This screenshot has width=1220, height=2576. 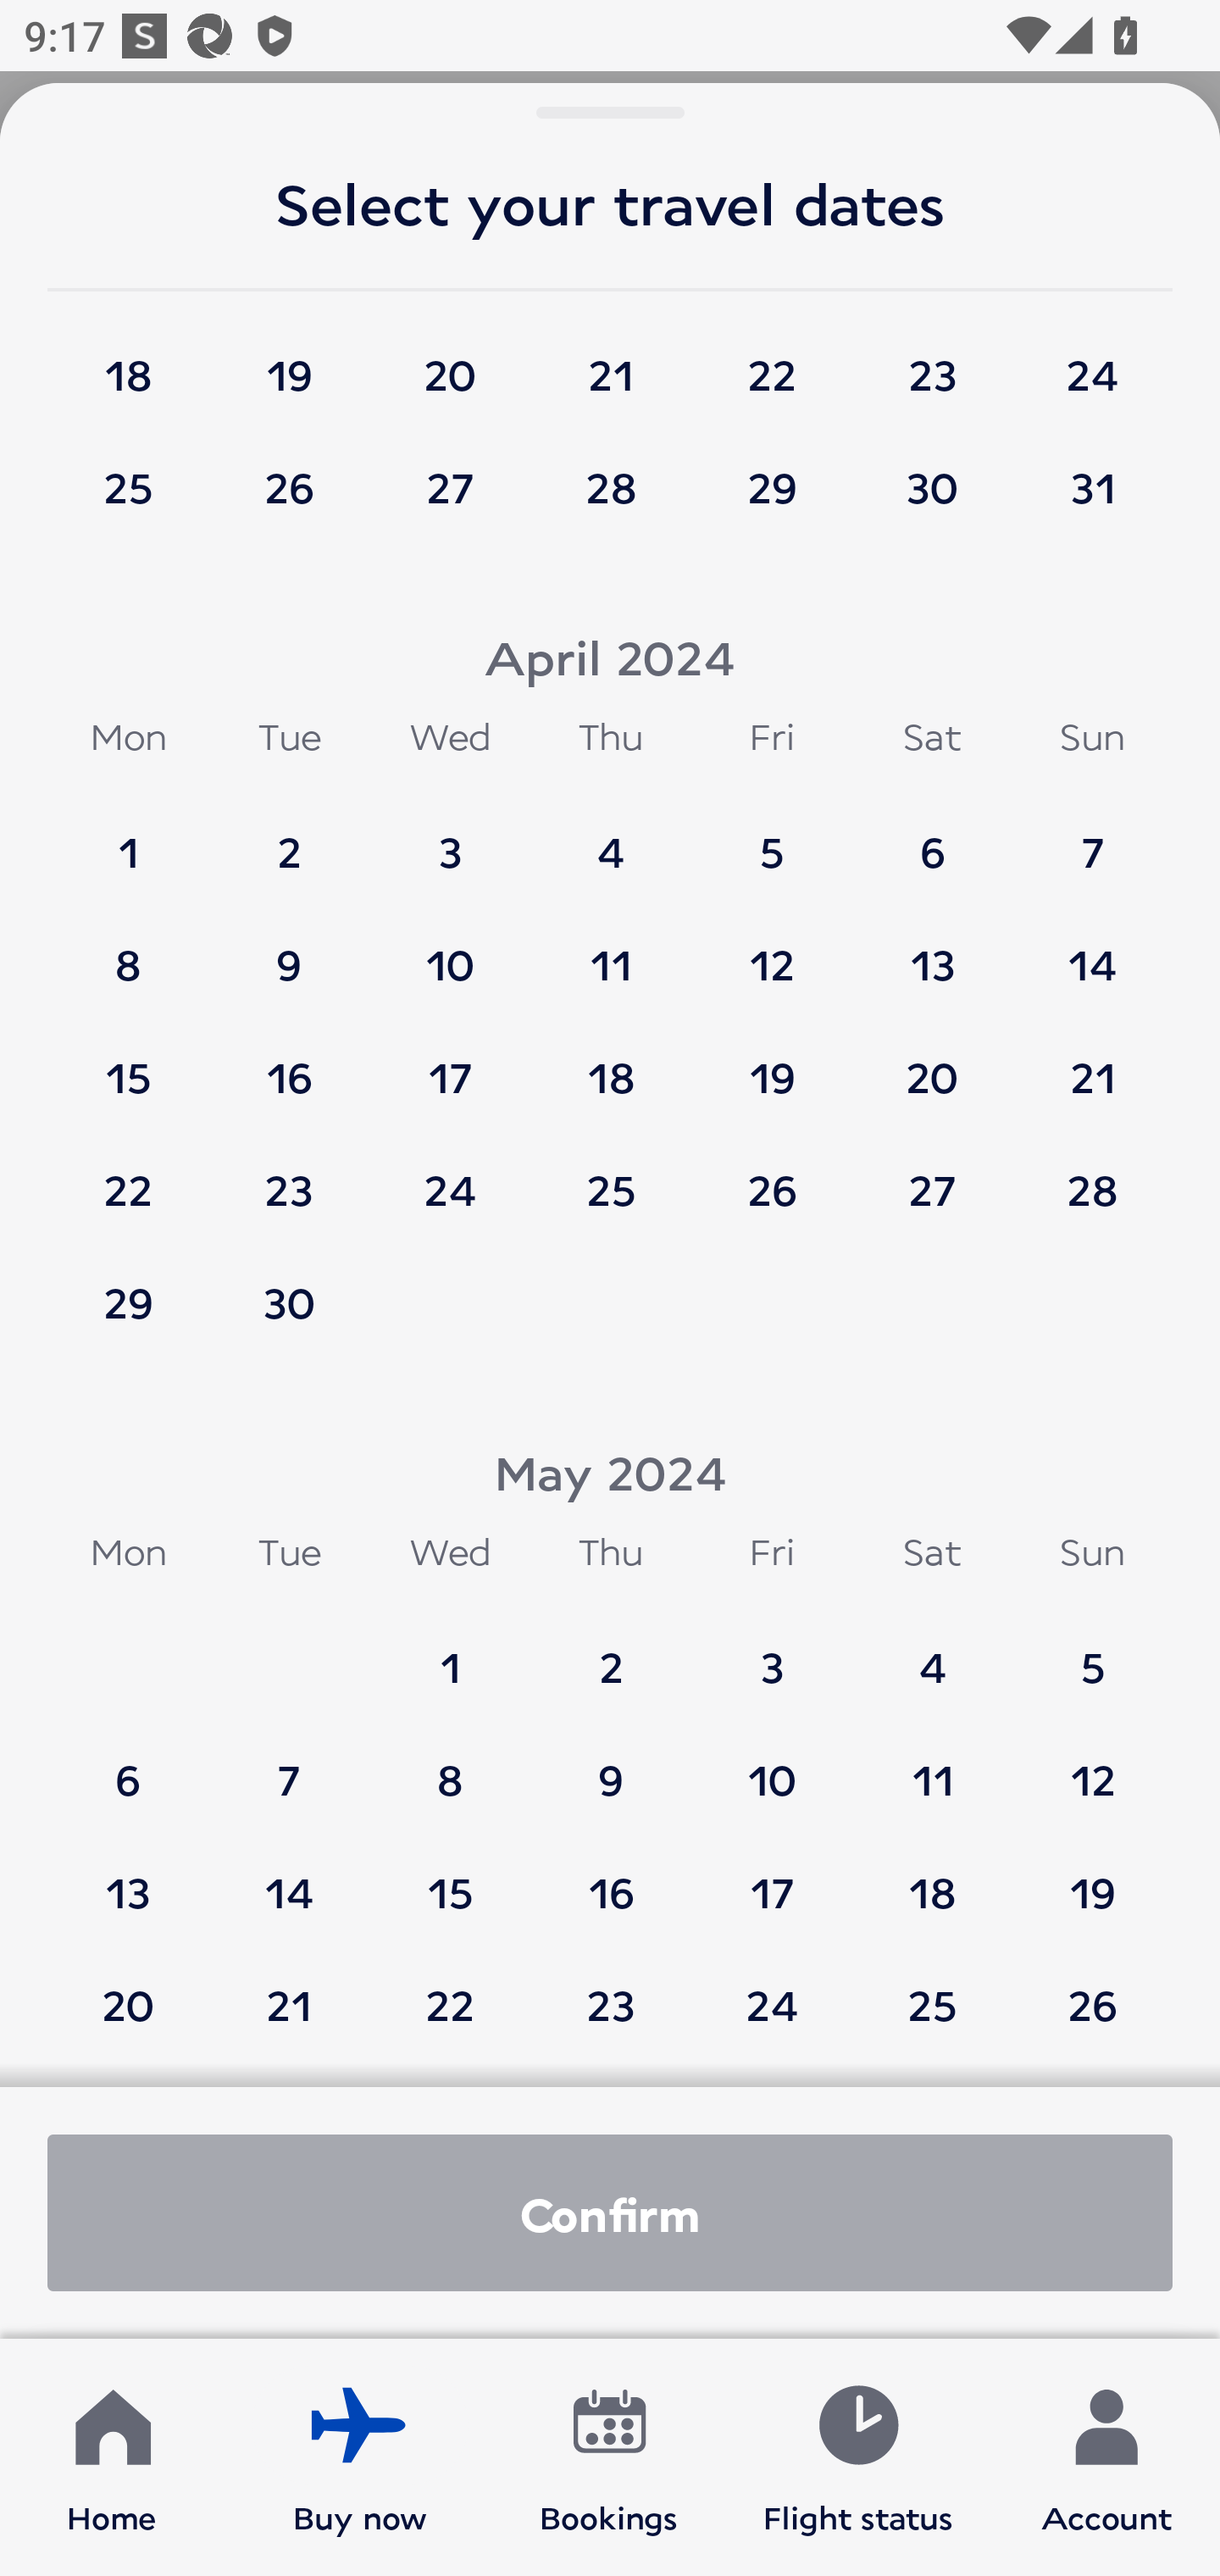 What do you see at coordinates (450, 1990) in the screenshot?
I see `22` at bounding box center [450, 1990].